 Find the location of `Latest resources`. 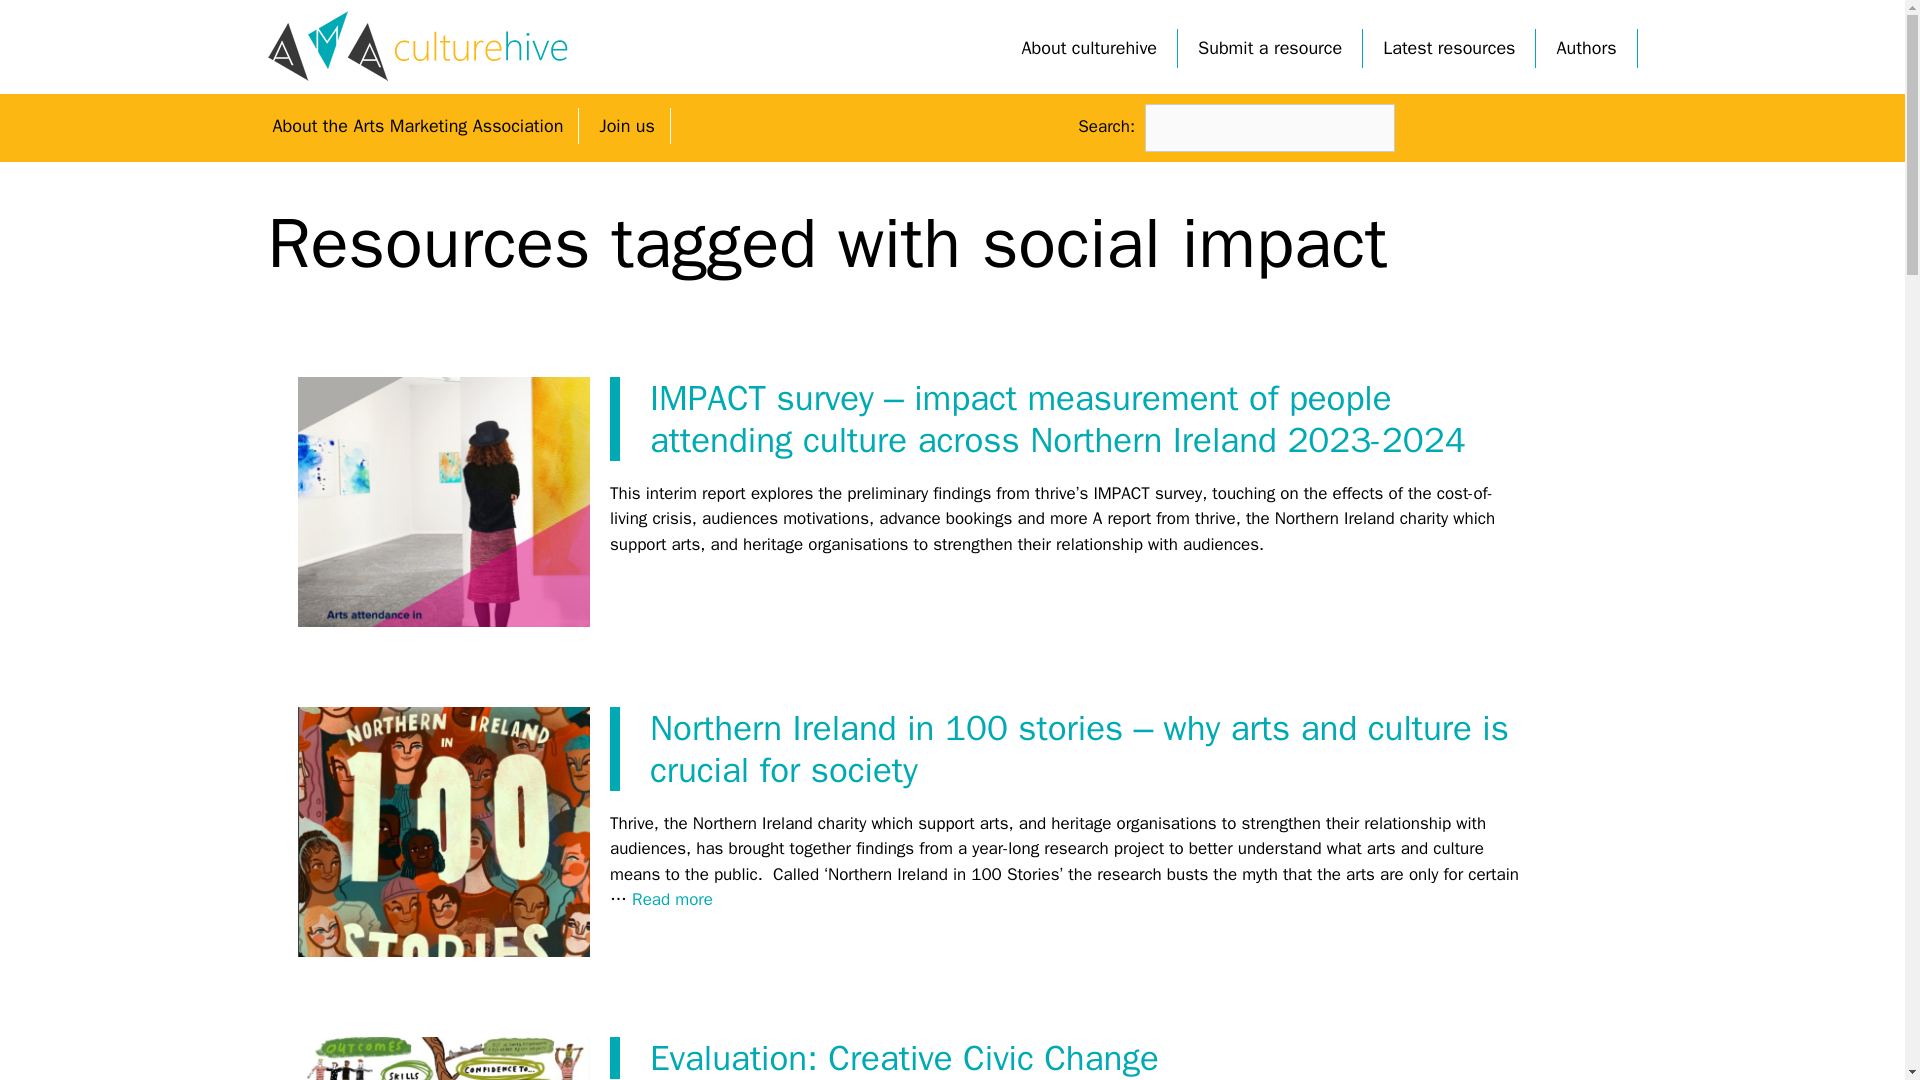

Latest resources is located at coordinates (1448, 48).